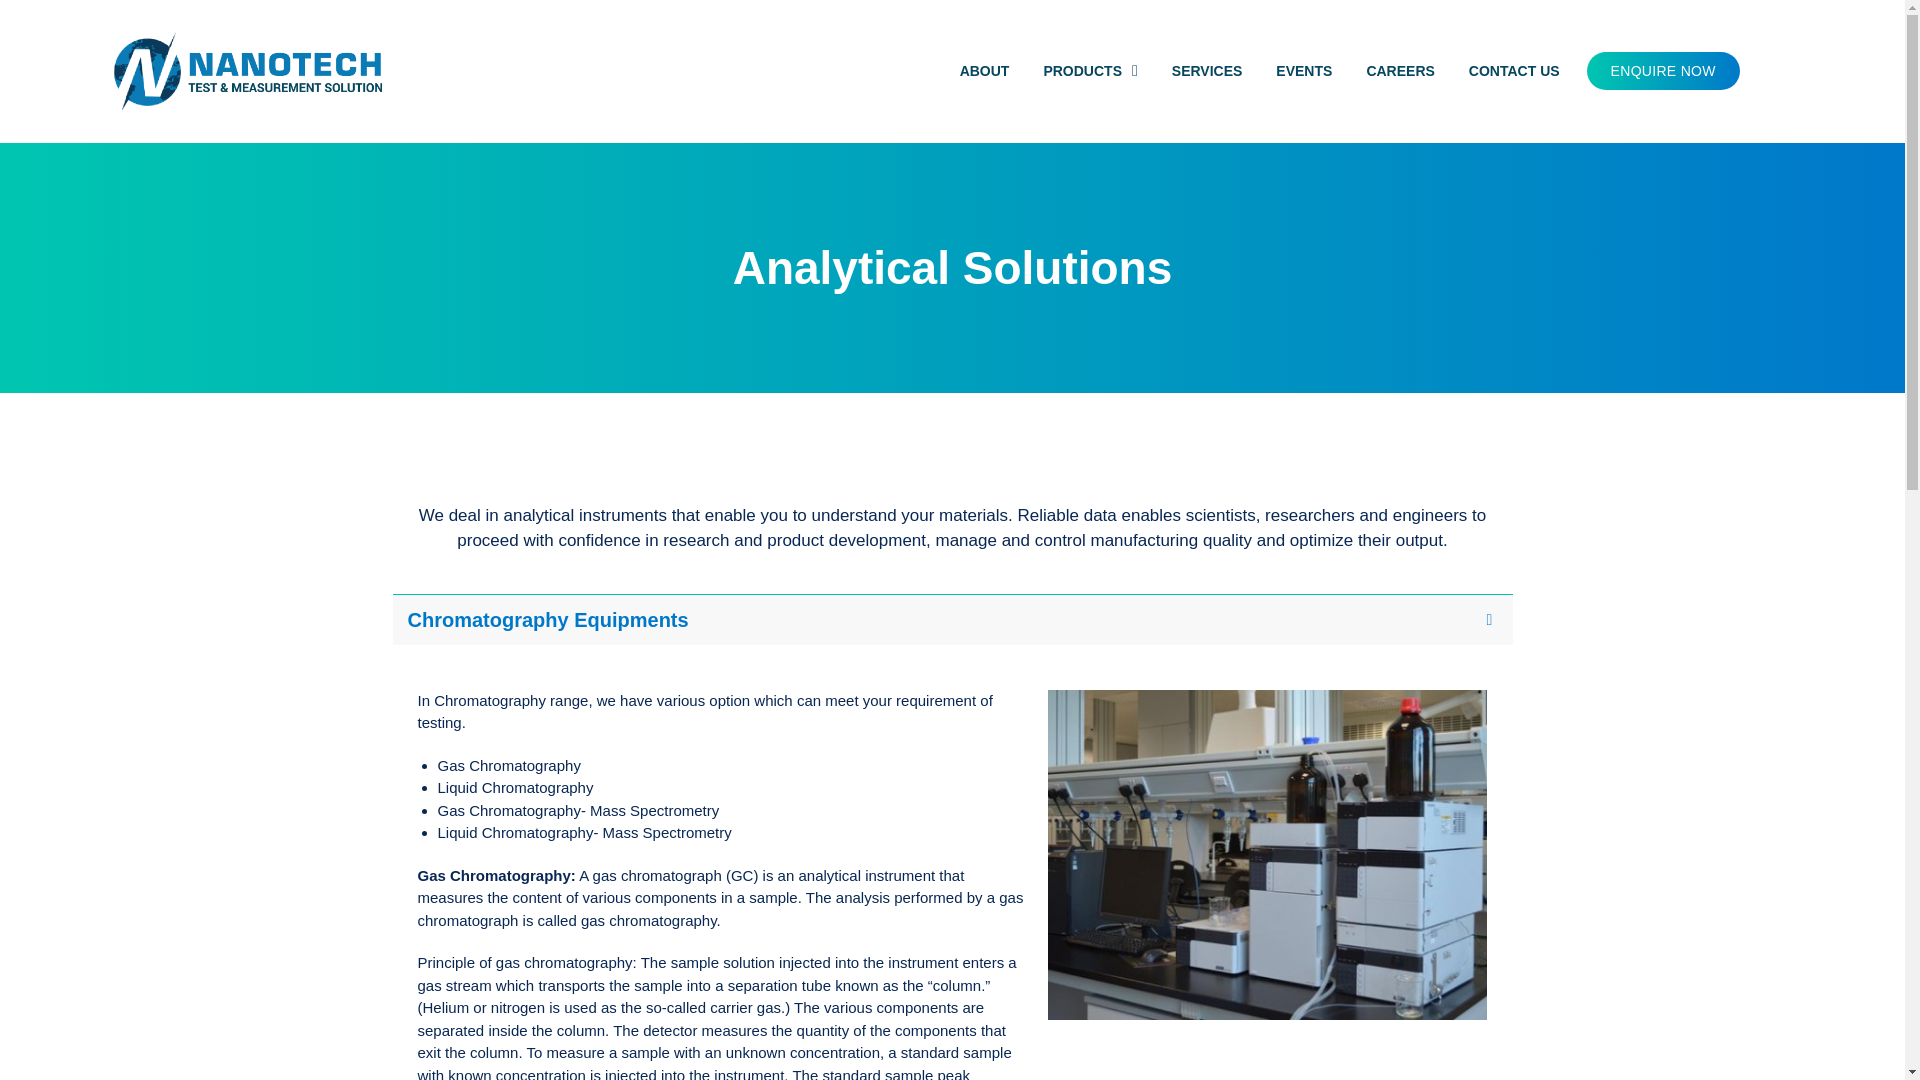 This screenshot has width=1920, height=1080. Describe the element at coordinates (1090, 72) in the screenshot. I see `PRODUCTS` at that location.